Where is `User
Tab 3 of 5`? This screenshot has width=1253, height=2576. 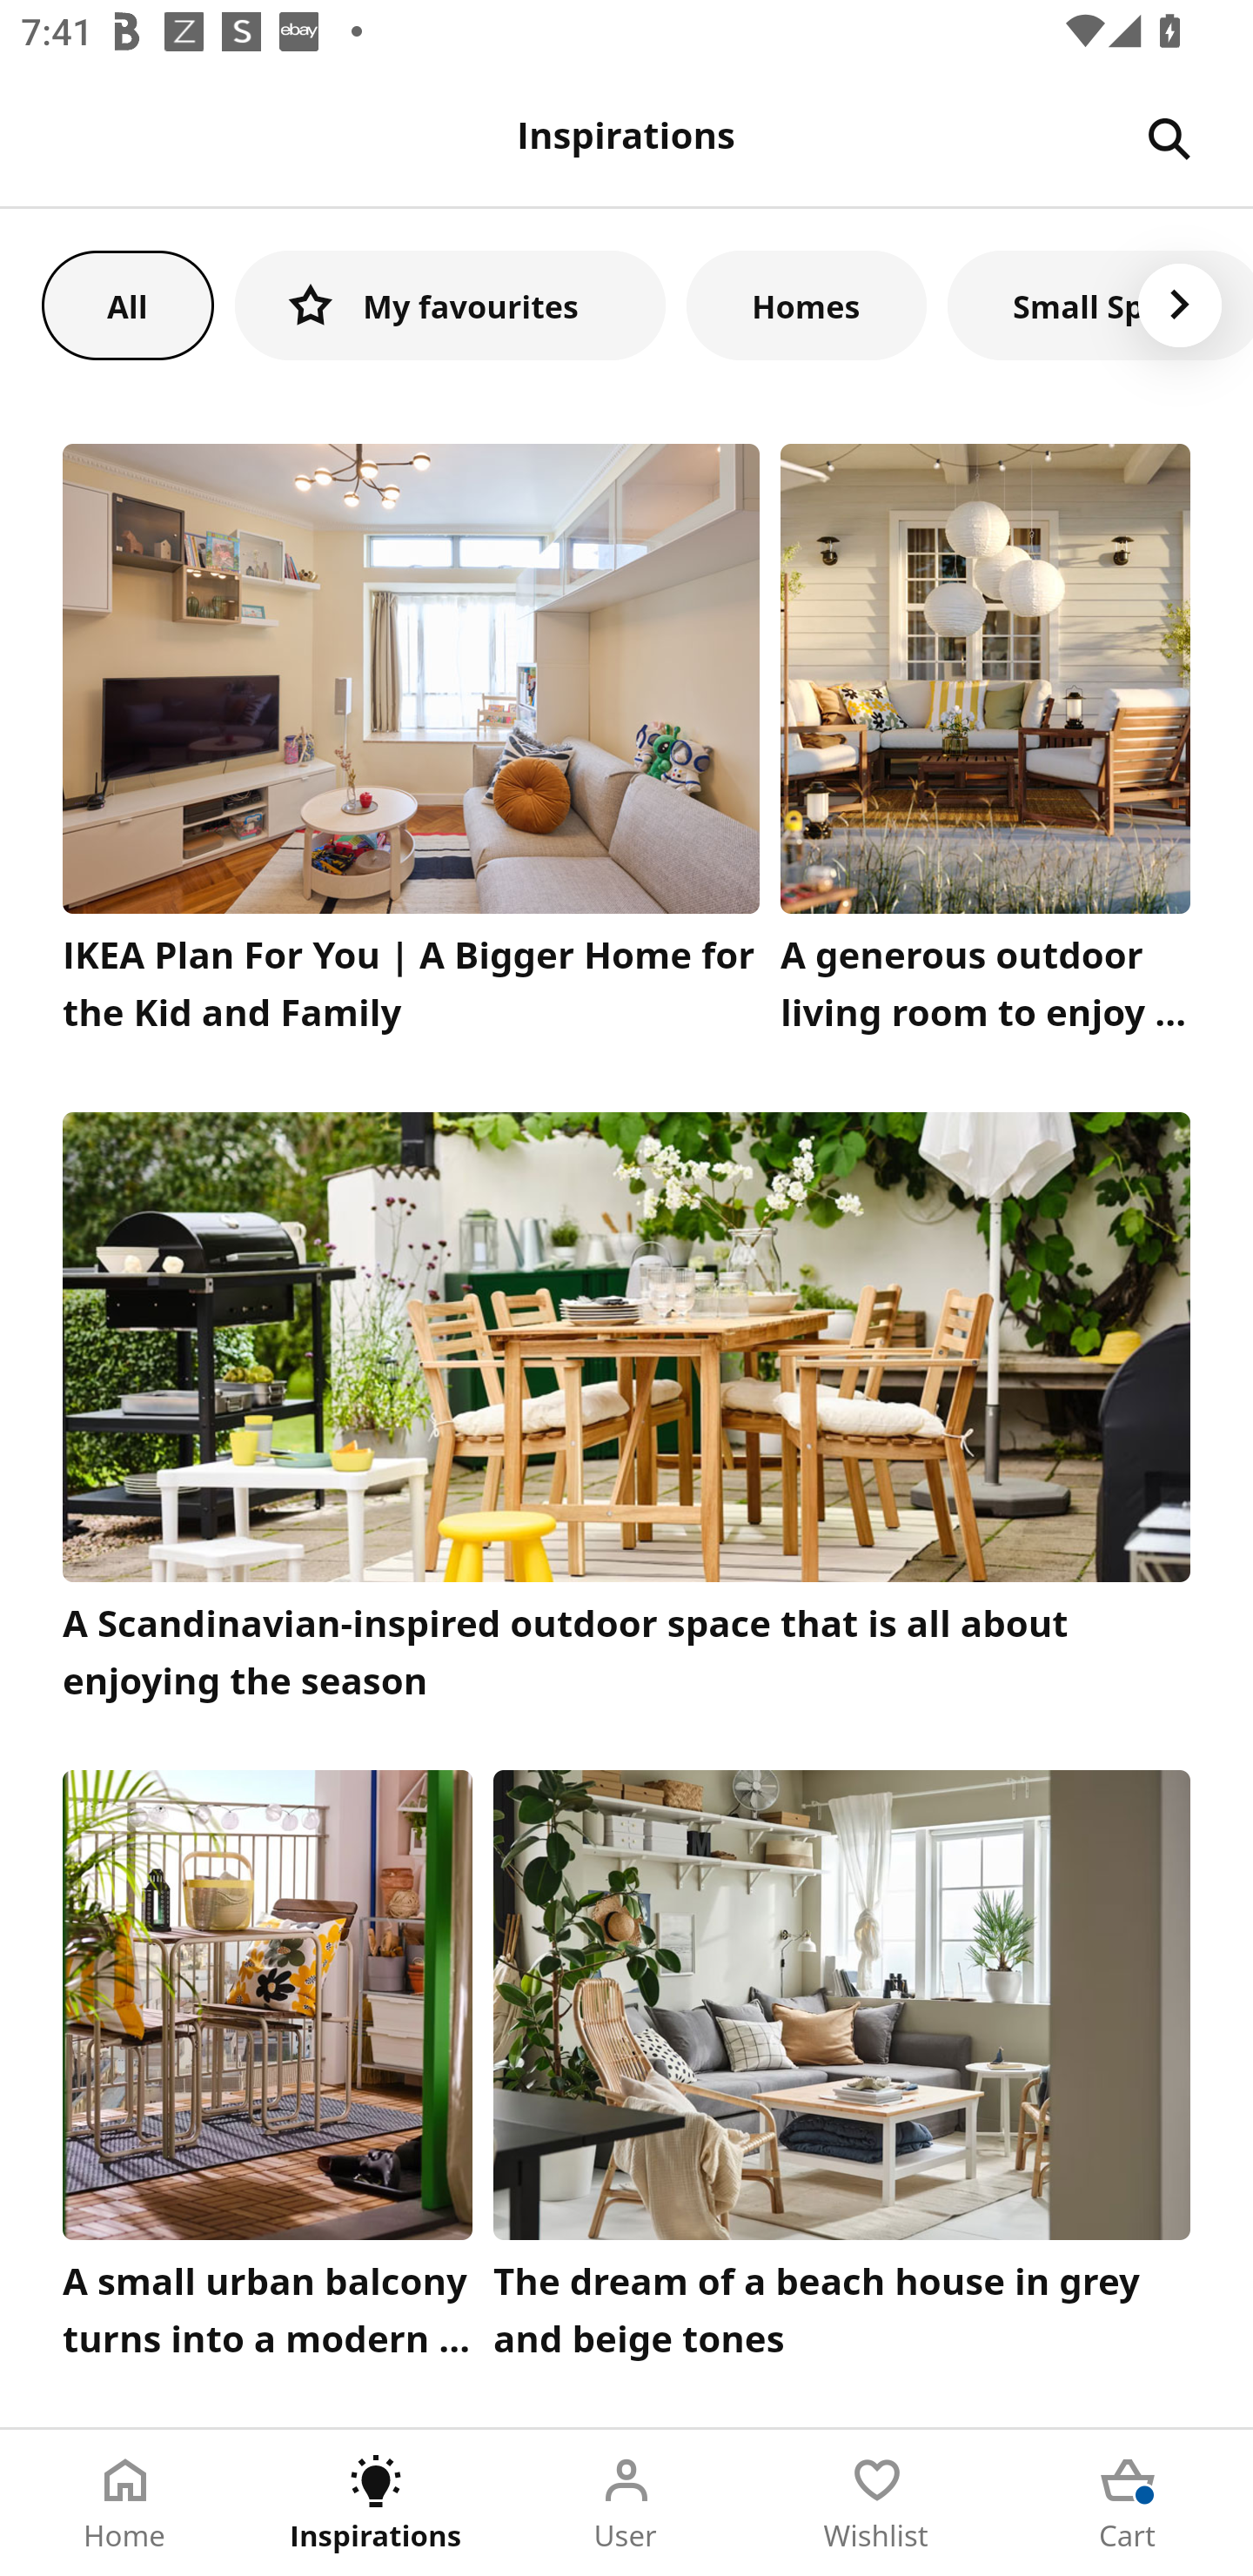 User
Tab 3 of 5 is located at coordinates (626, 2503).